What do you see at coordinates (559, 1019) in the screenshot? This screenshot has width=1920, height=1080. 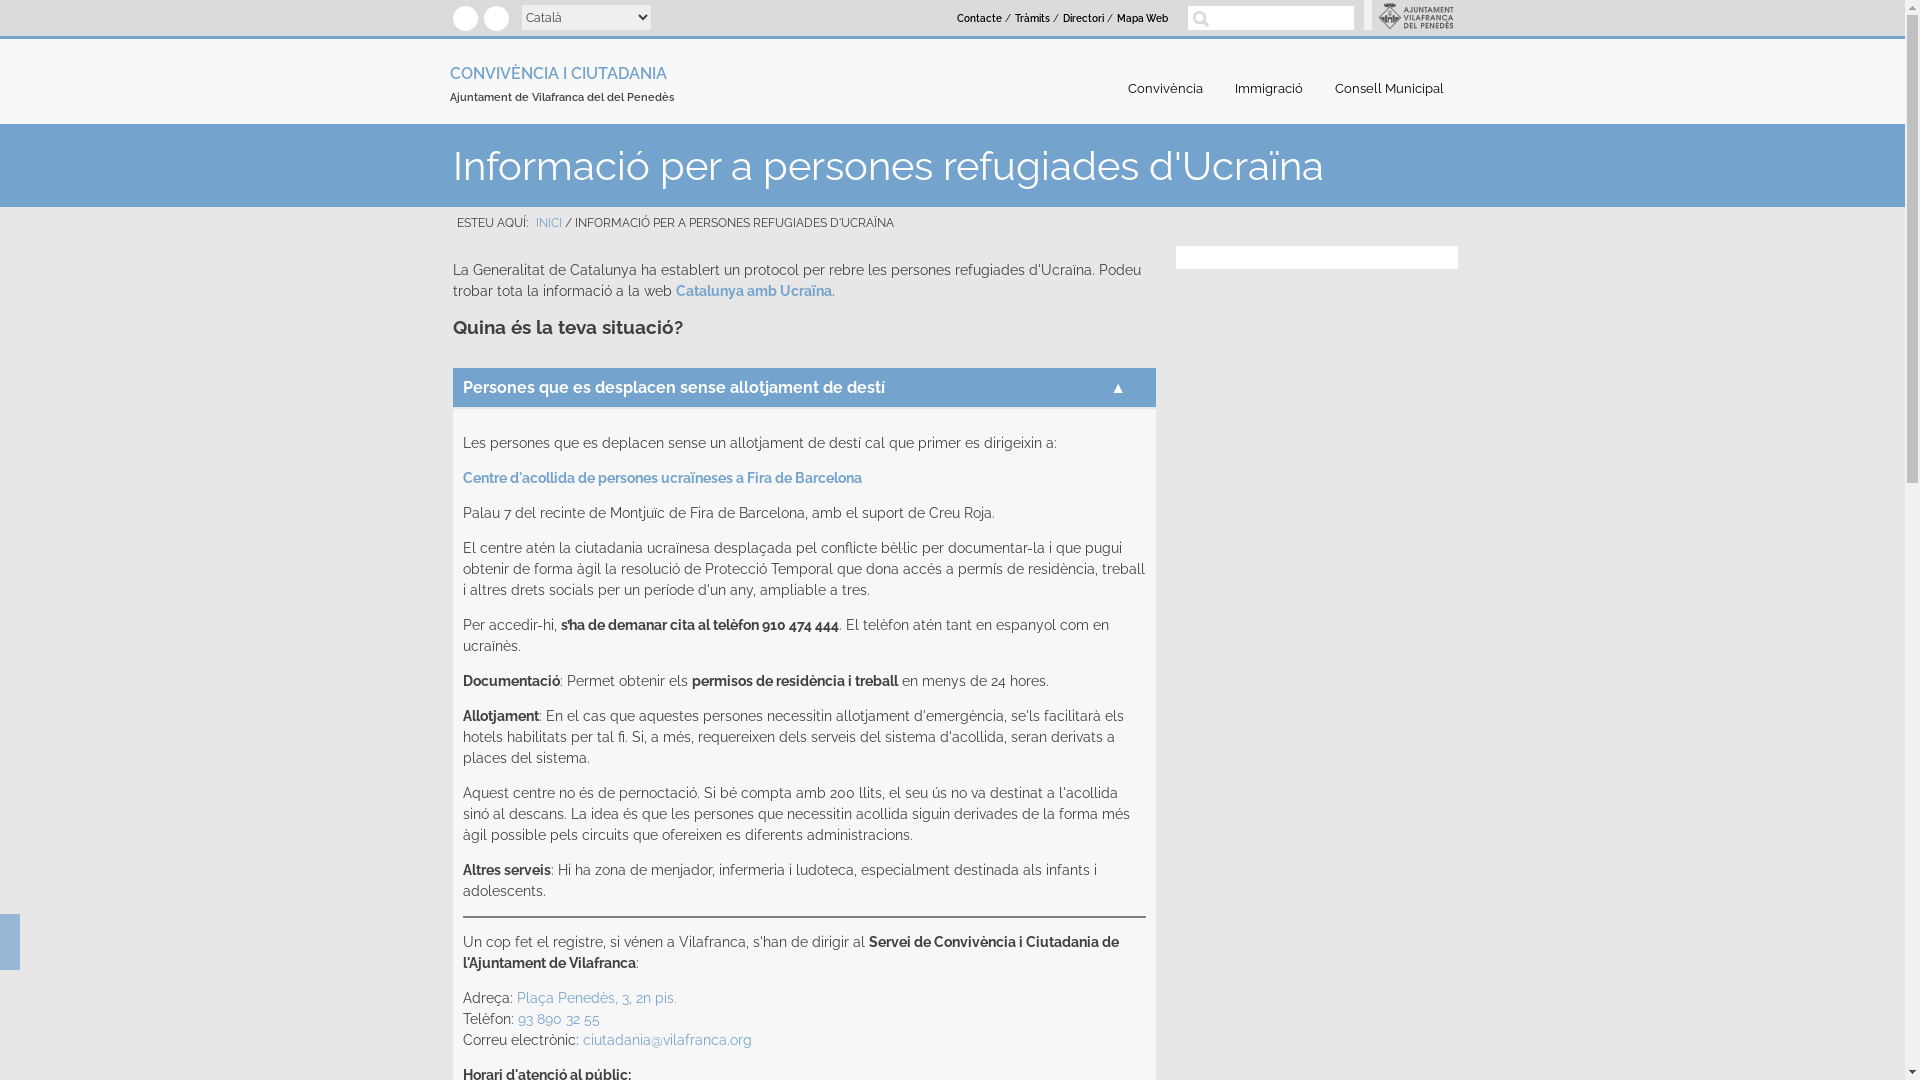 I see `93 890 32 55` at bounding box center [559, 1019].